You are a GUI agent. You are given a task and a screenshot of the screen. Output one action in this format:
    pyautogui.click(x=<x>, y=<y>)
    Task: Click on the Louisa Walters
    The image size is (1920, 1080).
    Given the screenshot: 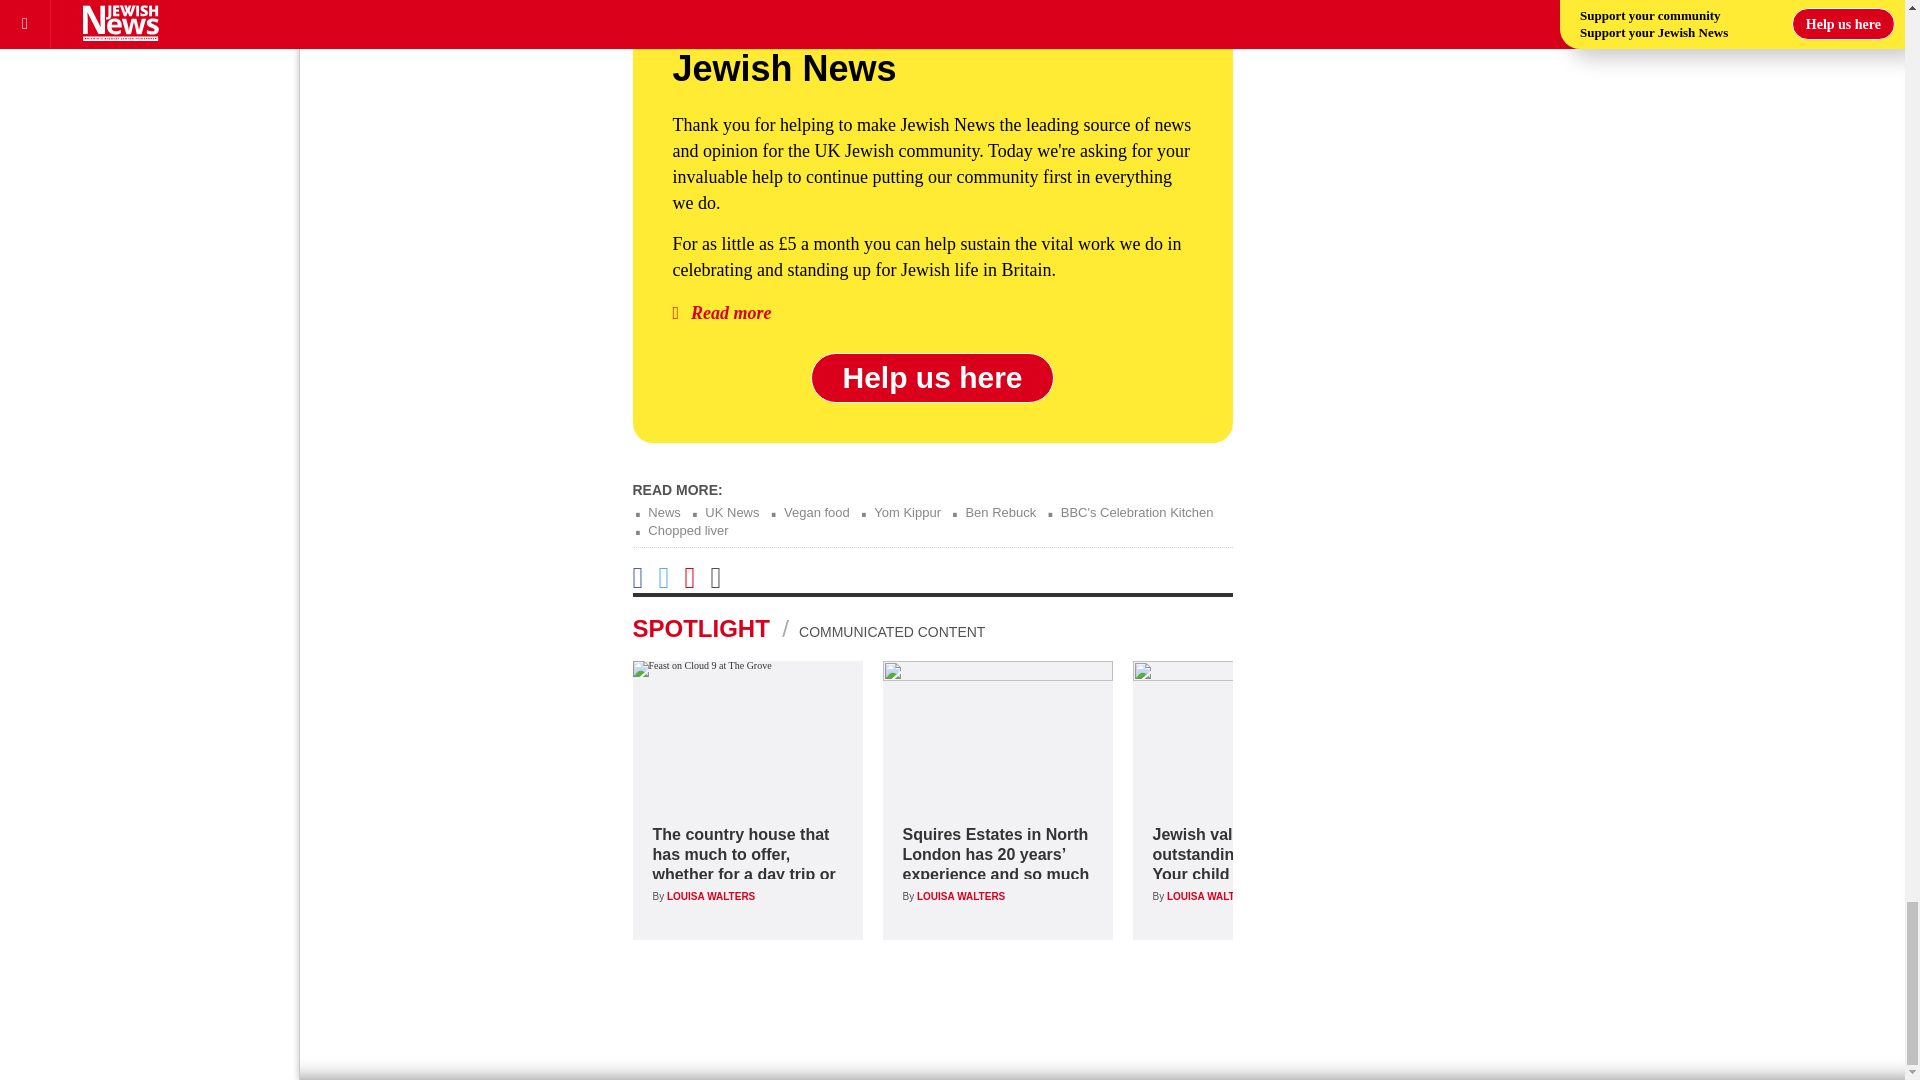 What is the action you would take?
    pyautogui.click(x=1211, y=896)
    